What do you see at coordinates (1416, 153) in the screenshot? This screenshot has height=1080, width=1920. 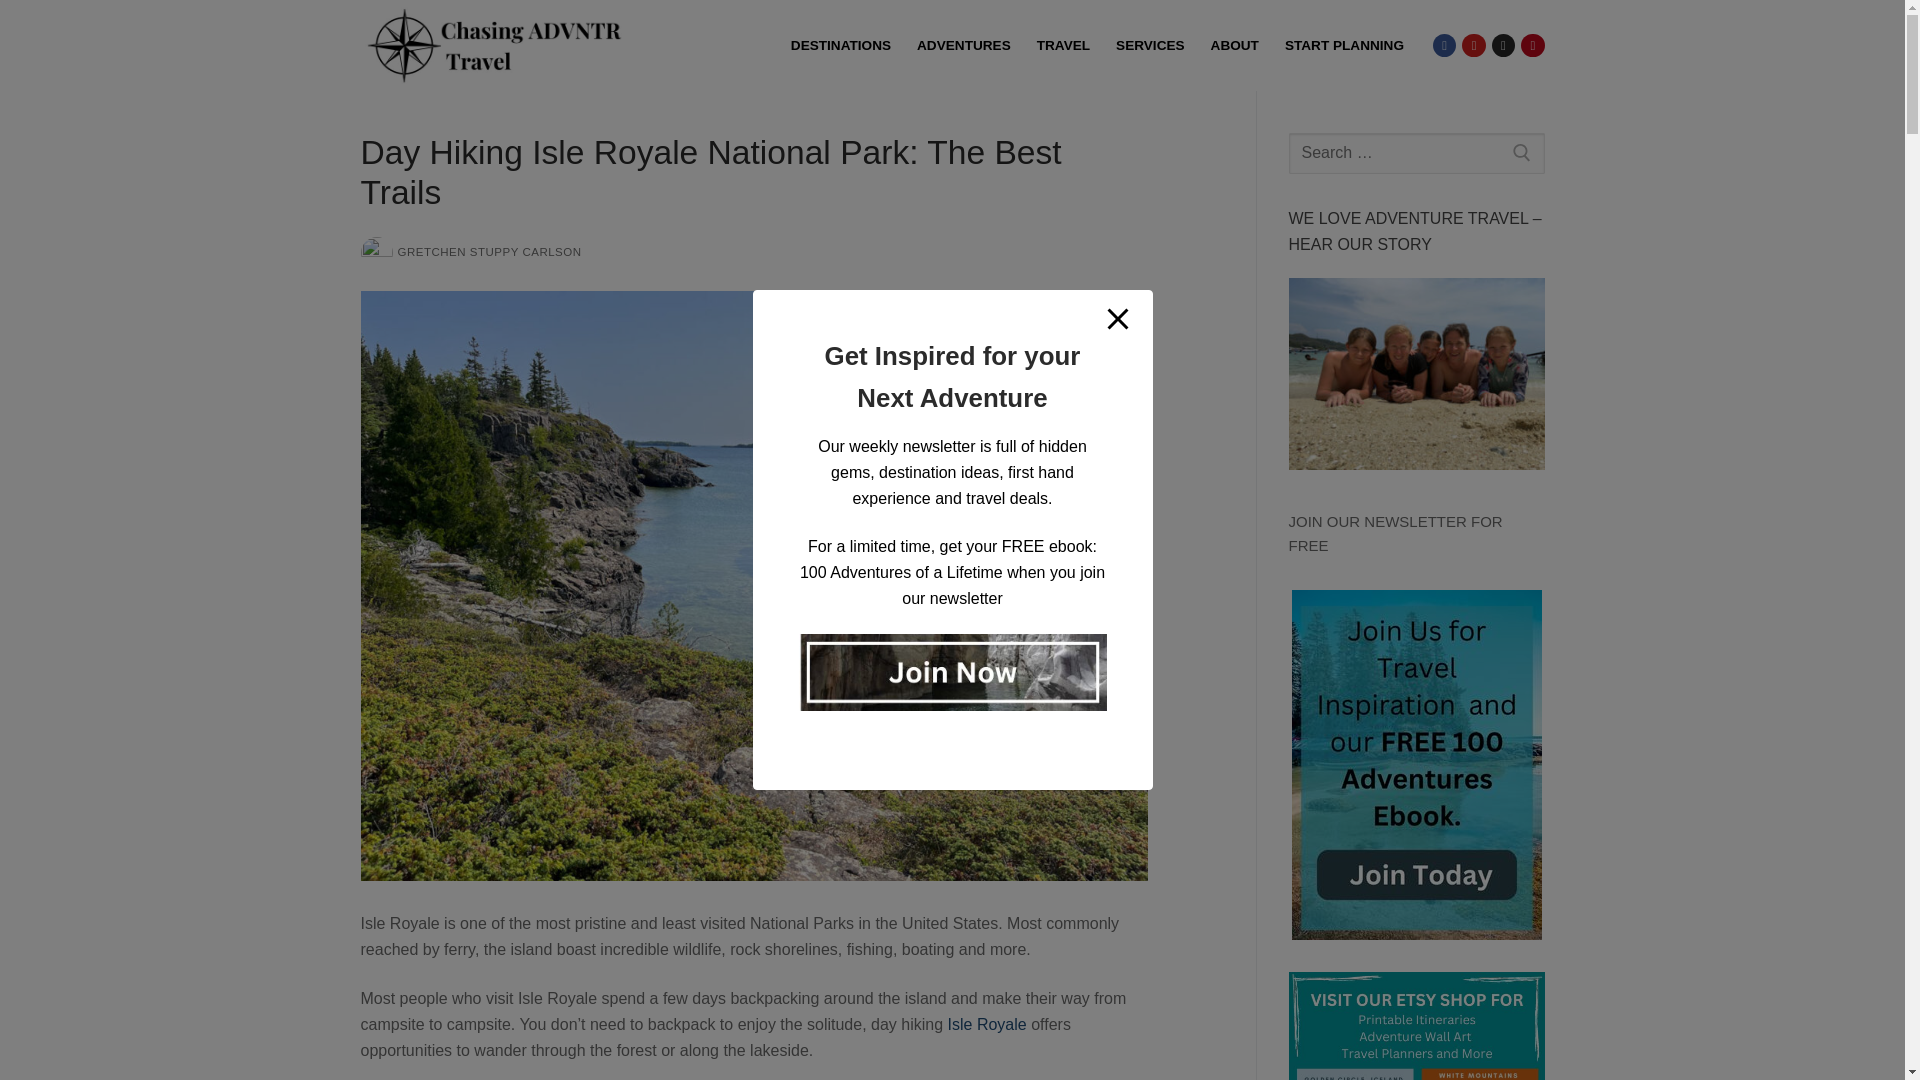 I see `Search for:` at bounding box center [1416, 153].